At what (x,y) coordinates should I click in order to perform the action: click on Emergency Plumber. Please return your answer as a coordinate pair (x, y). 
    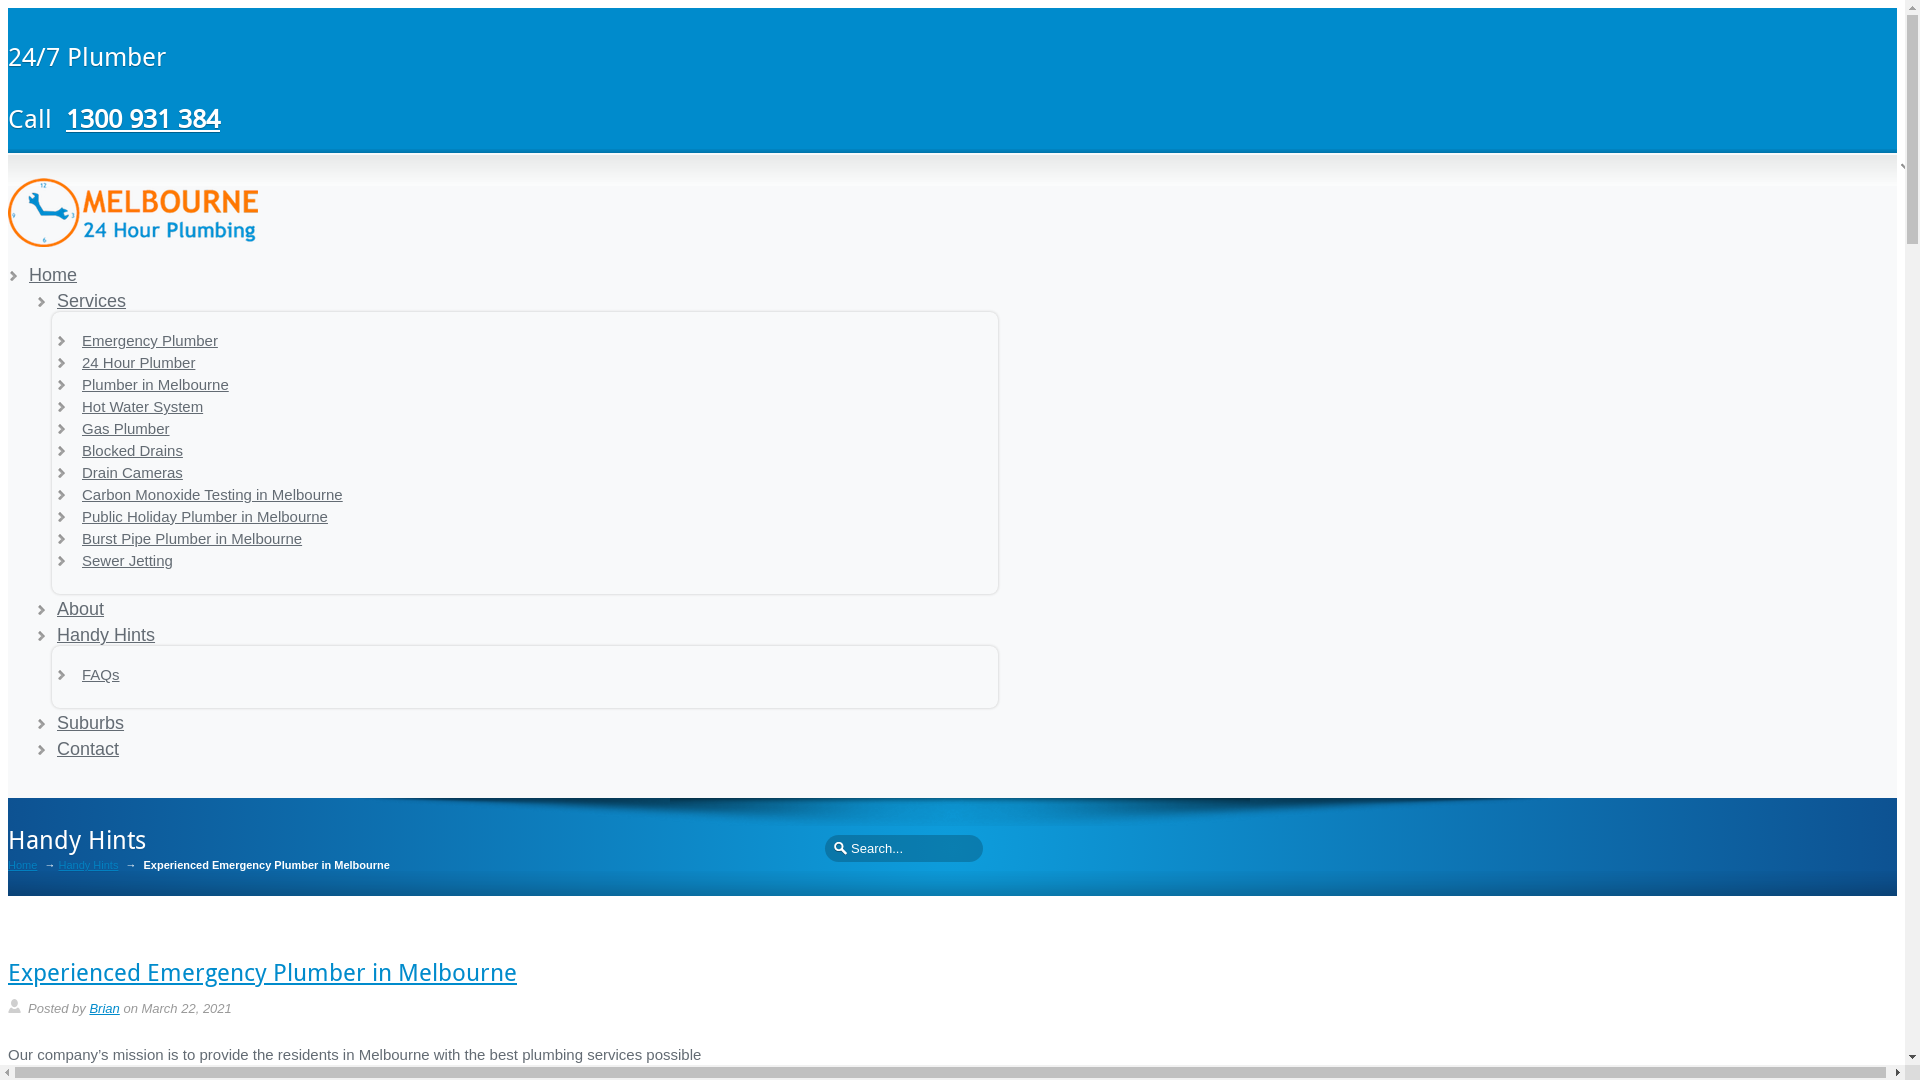
    Looking at the image, I should click on (150, 340).